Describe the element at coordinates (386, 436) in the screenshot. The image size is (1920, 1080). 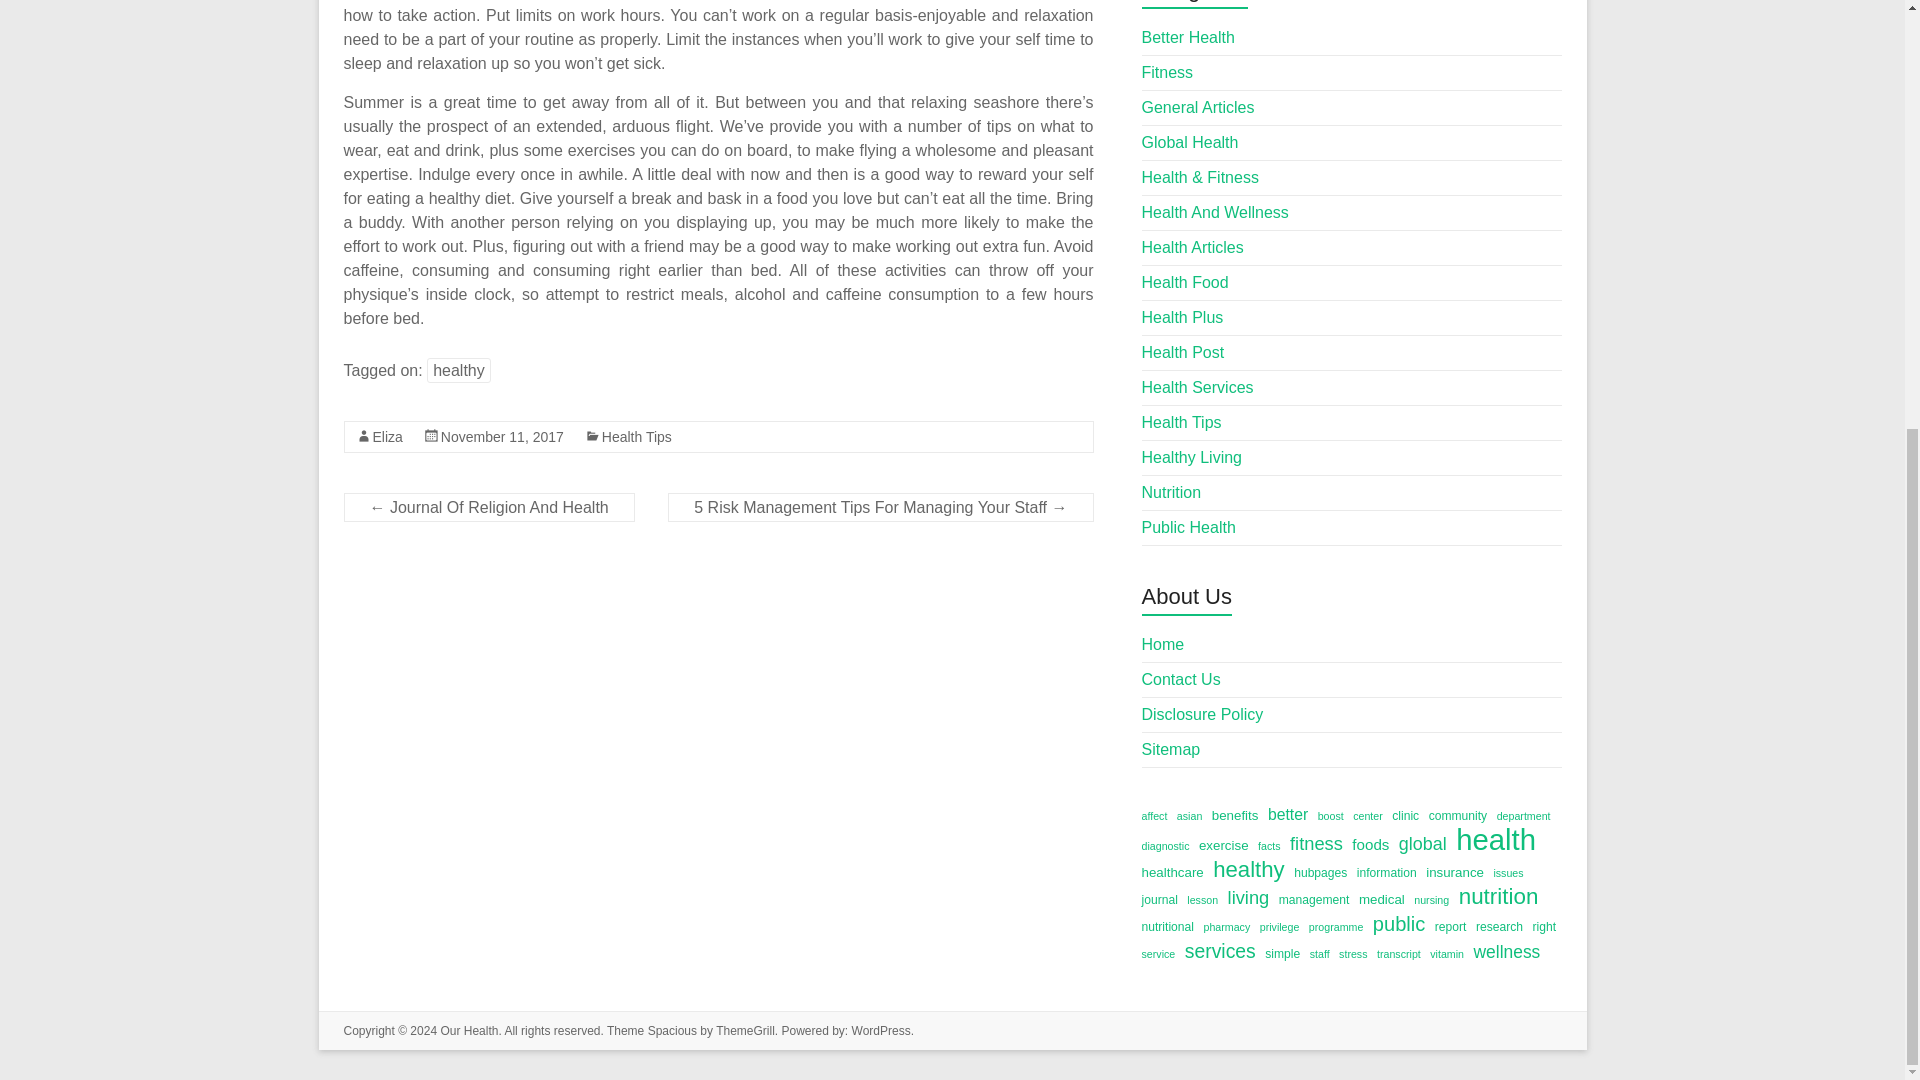
I see `Eliza` at that location.